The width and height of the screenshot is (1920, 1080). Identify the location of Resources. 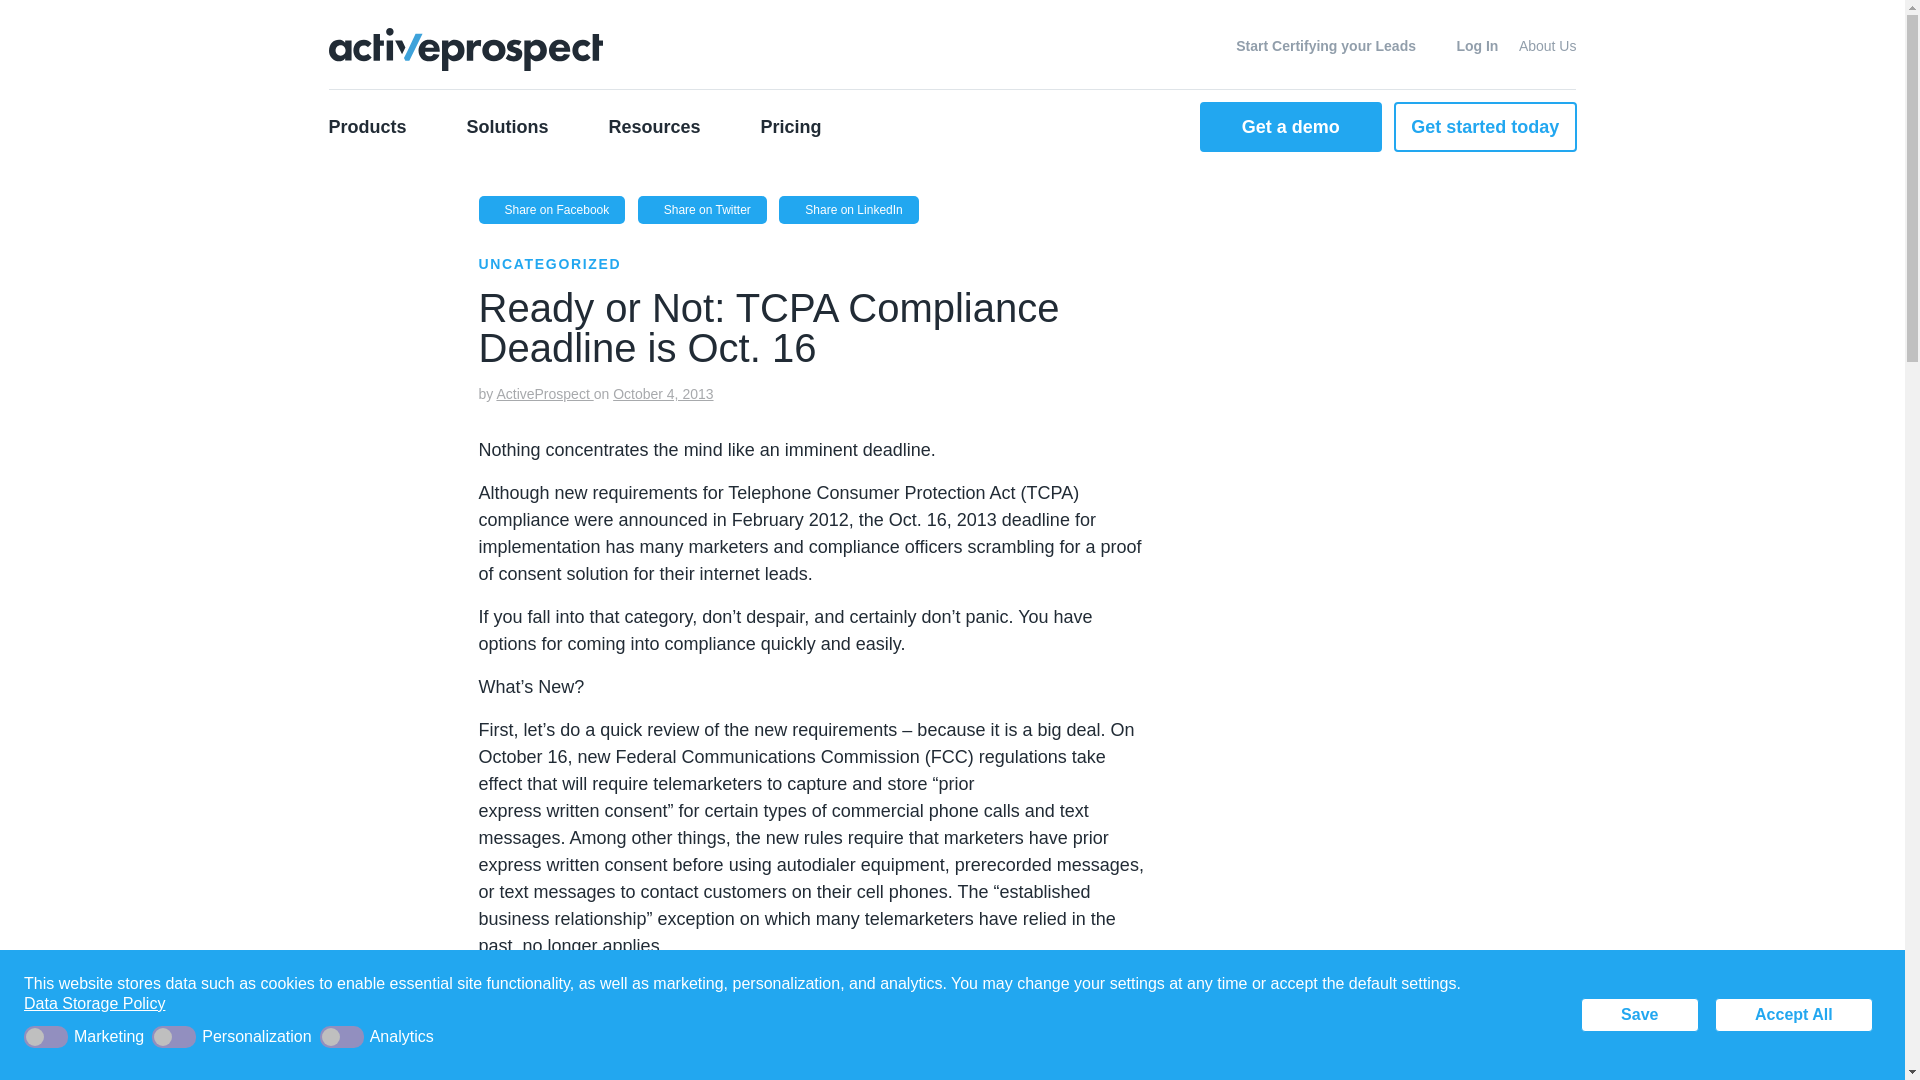
(655, 126).